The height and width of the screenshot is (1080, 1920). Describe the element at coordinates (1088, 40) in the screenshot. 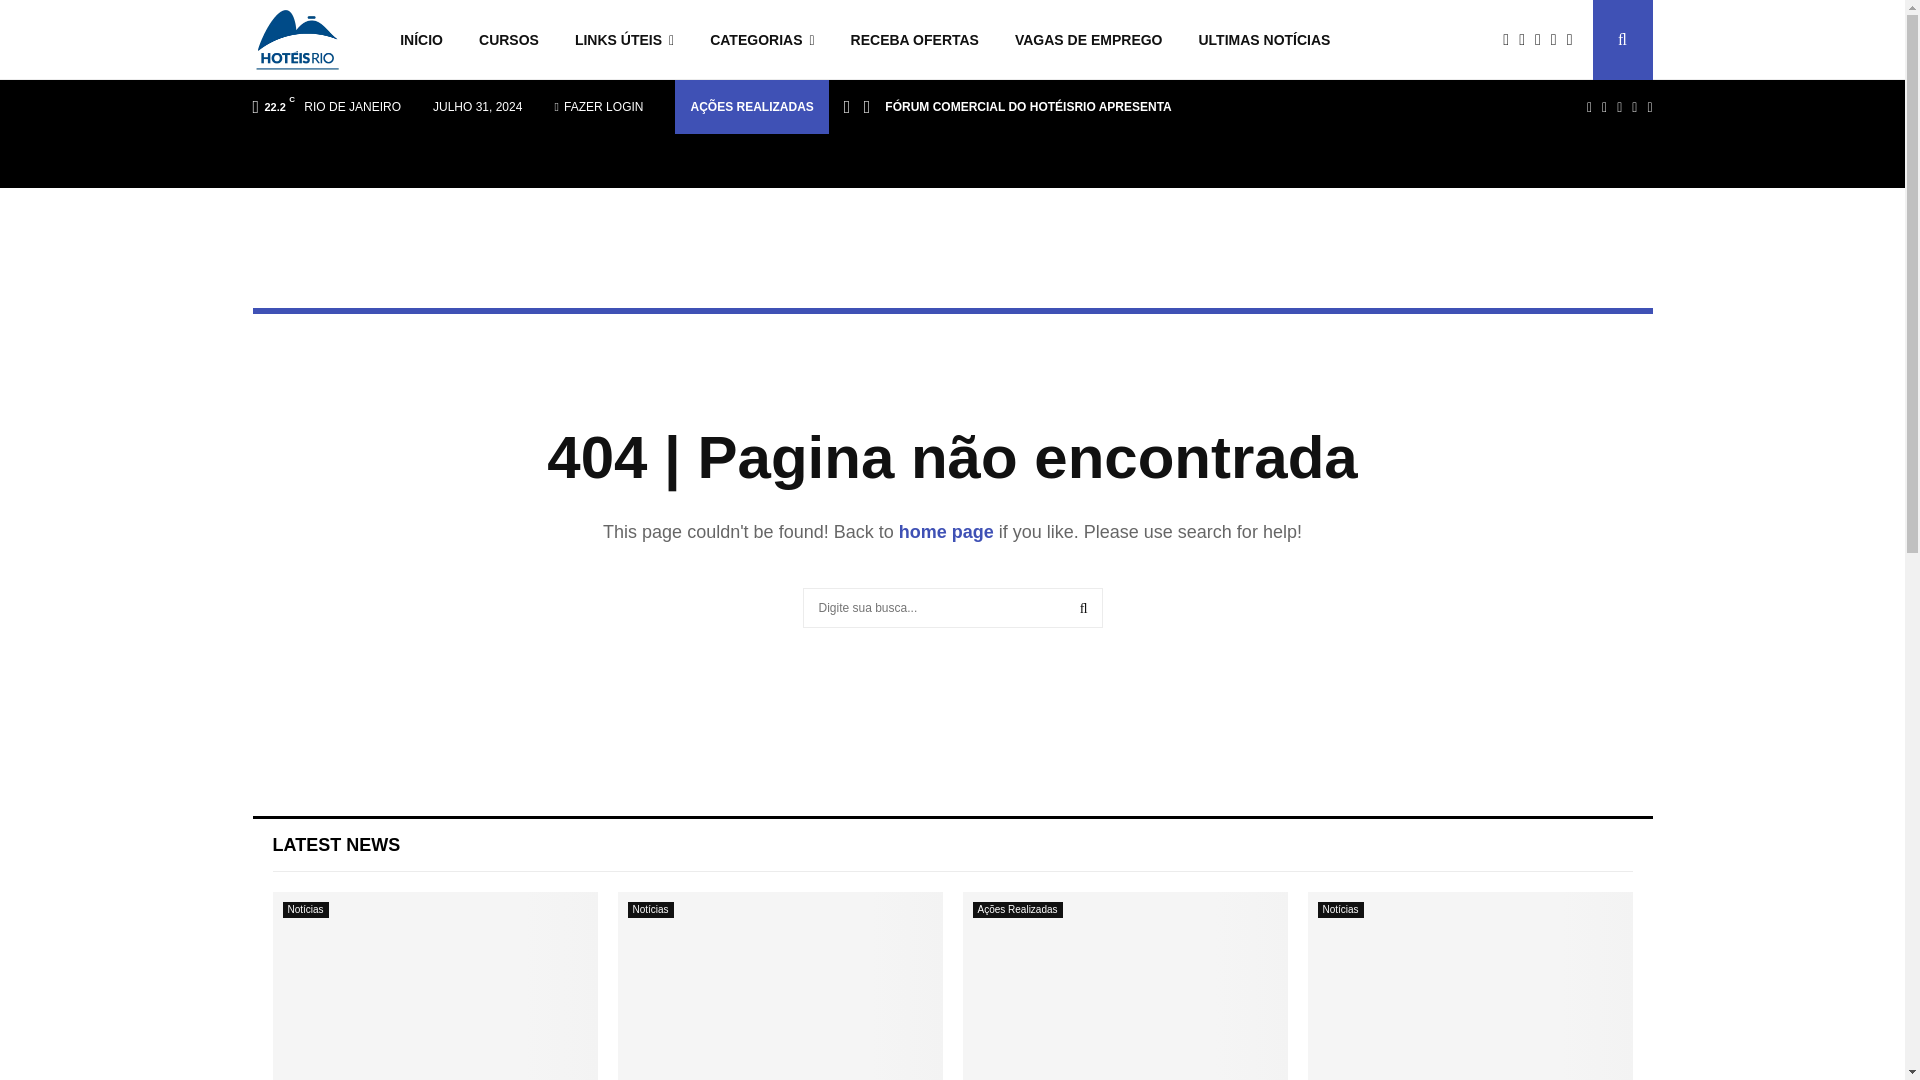

I see `VAGAS DE EMPREGO` at that location.